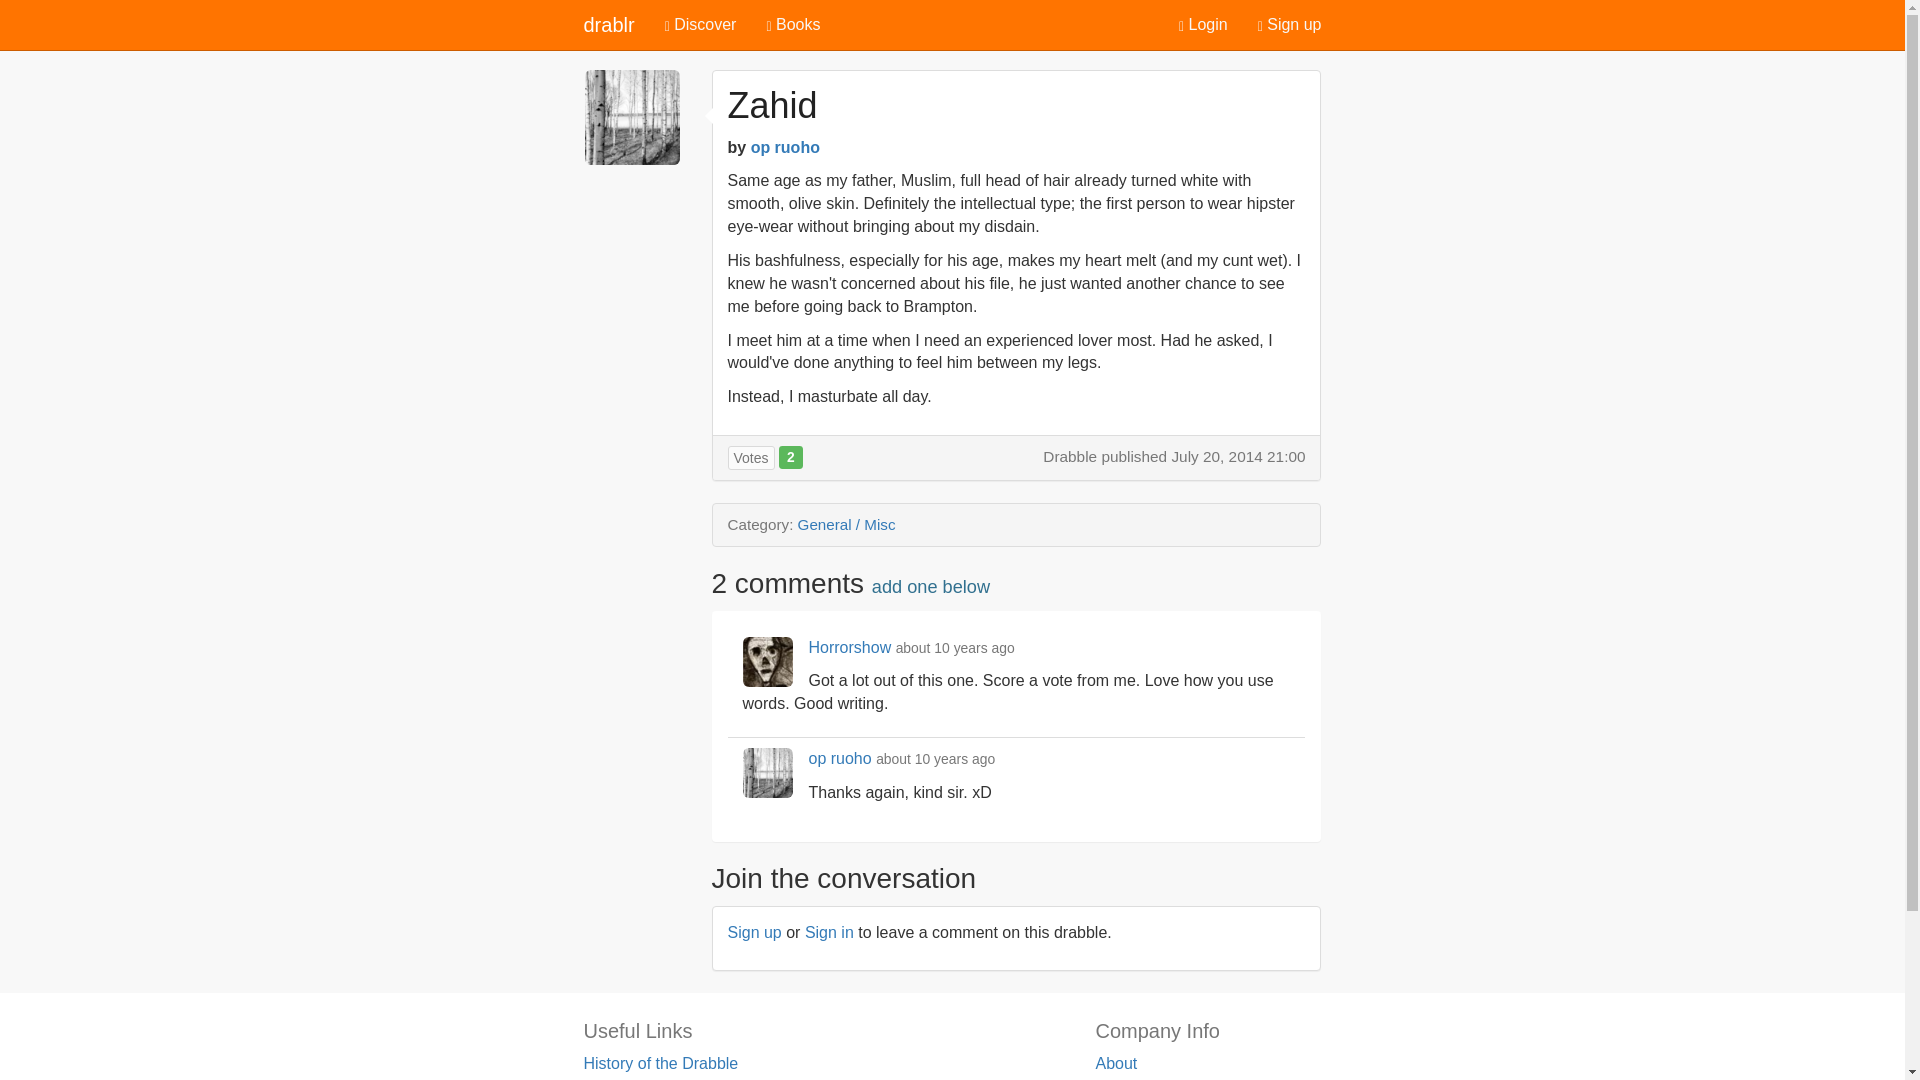 The image size is (1920, 1080). Describe the element at coordinates (701, 24) in the screenshot. I see `Discover` at that location.